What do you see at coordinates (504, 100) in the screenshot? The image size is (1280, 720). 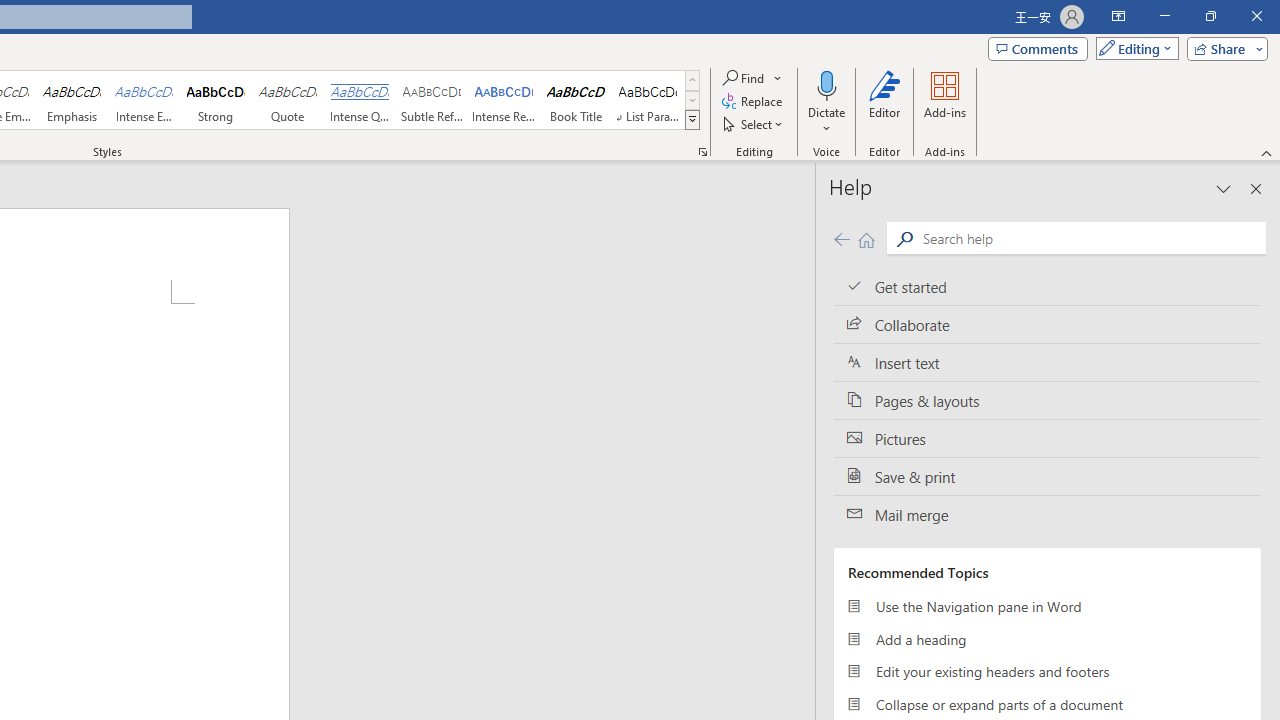 I see `Intense Reference` at bounding box center [504, 100].